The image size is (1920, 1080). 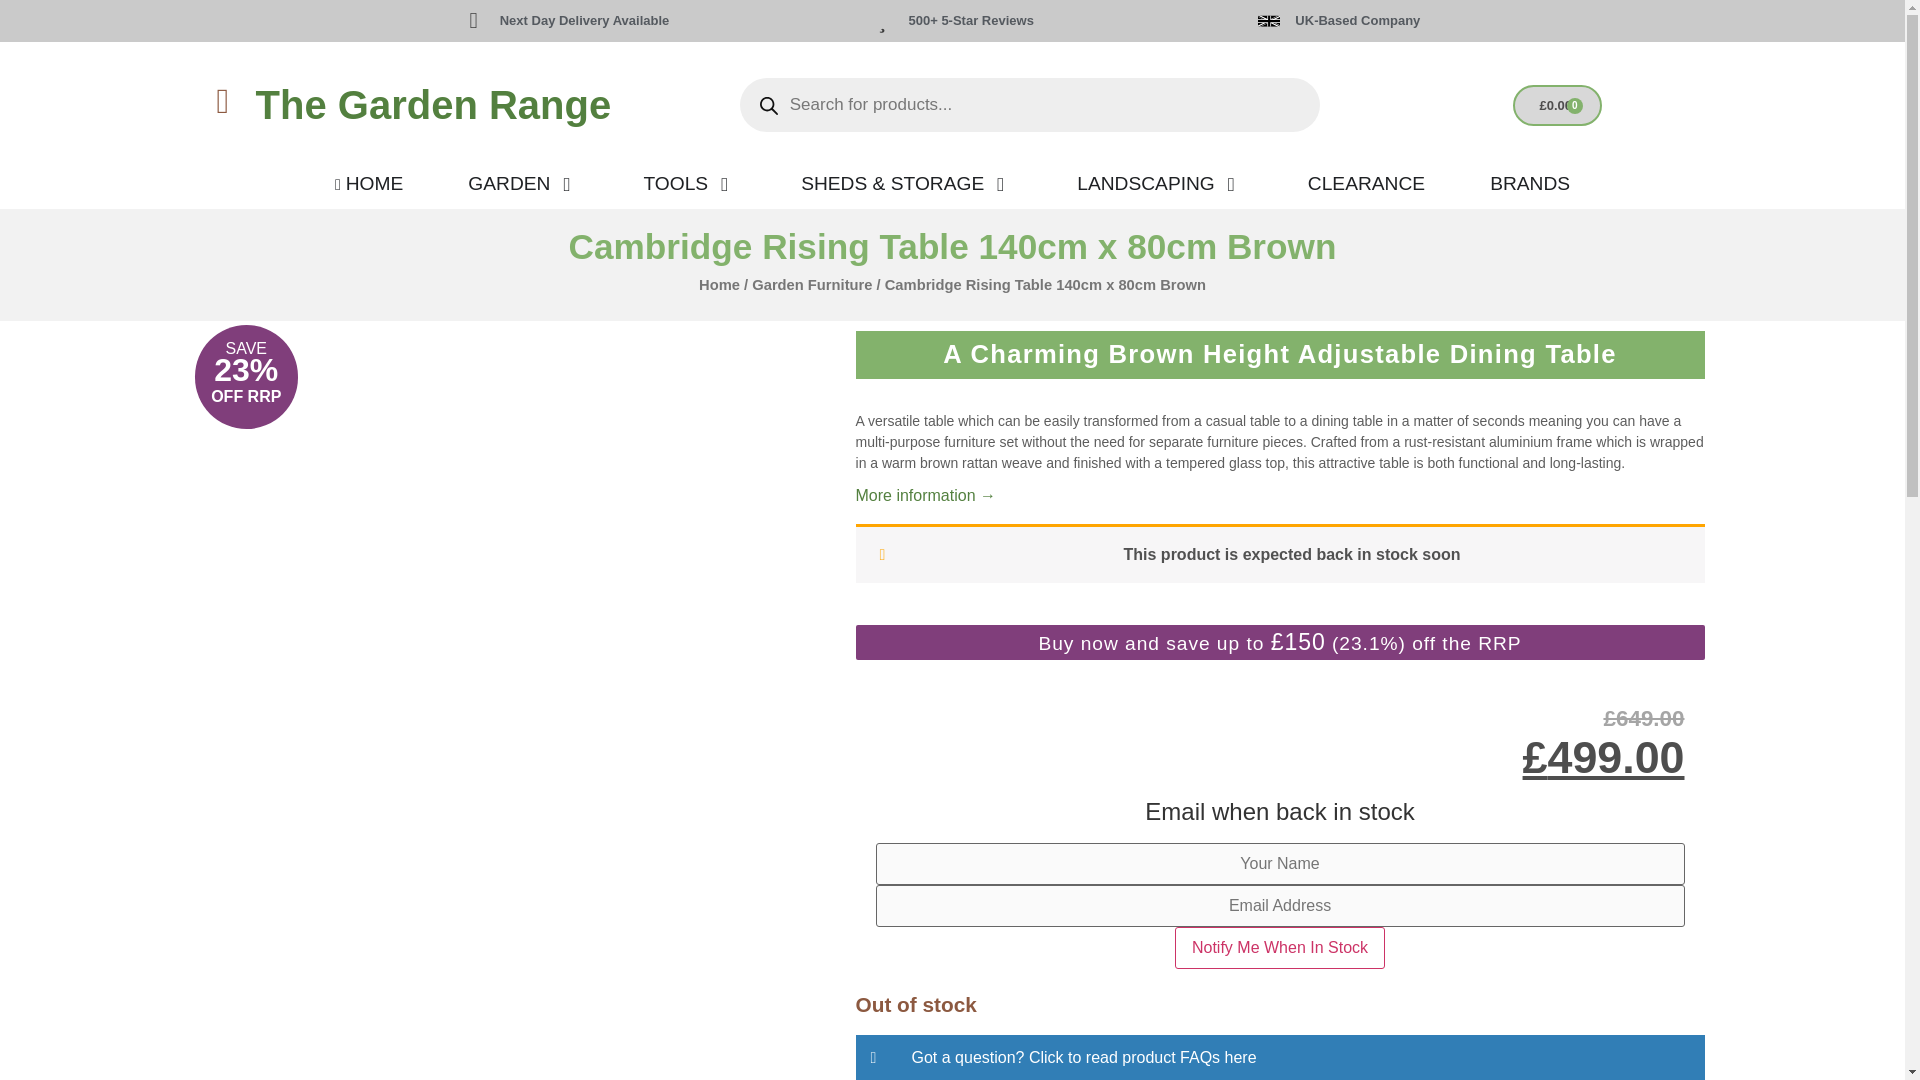 What do you see at coordinates (1530, 184) in the screenshot?
I see `BRANDS` at bounding box center [1530, 184].